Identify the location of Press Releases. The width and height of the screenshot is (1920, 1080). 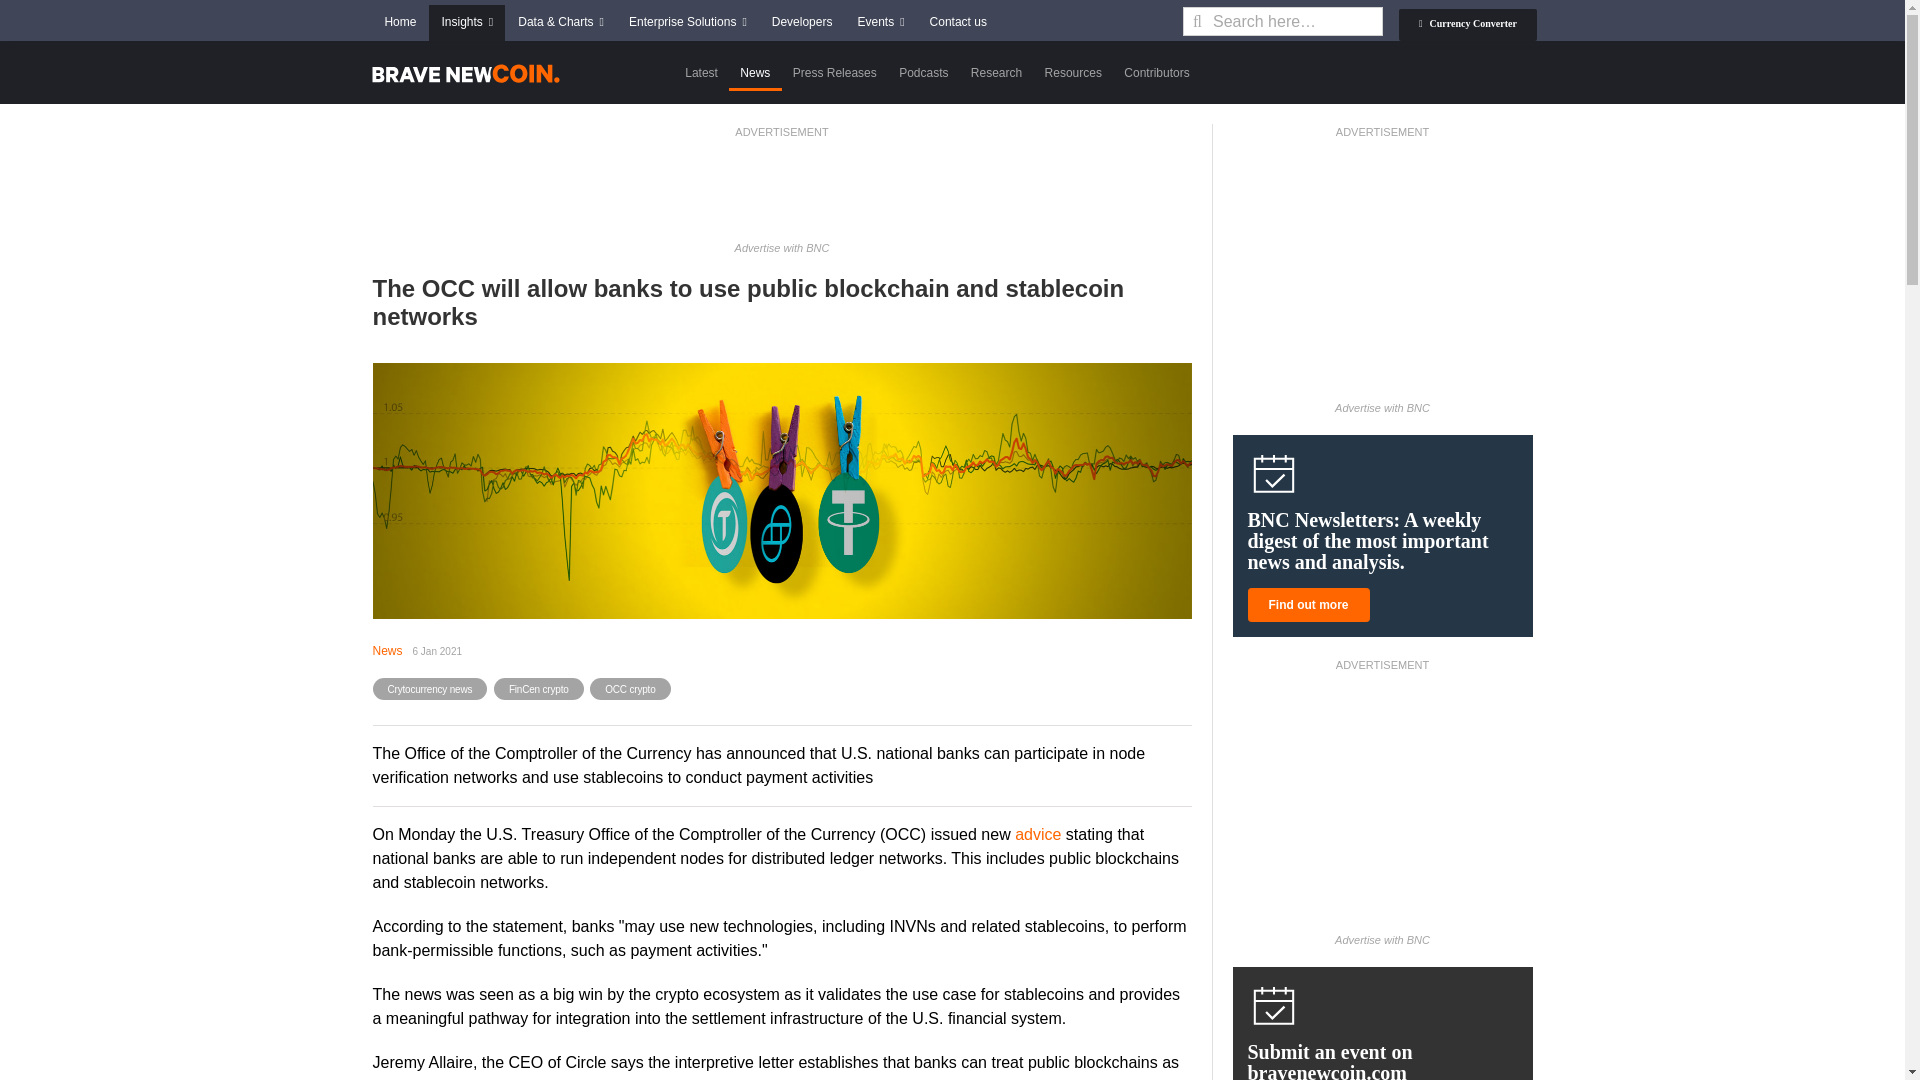
(834, 73).